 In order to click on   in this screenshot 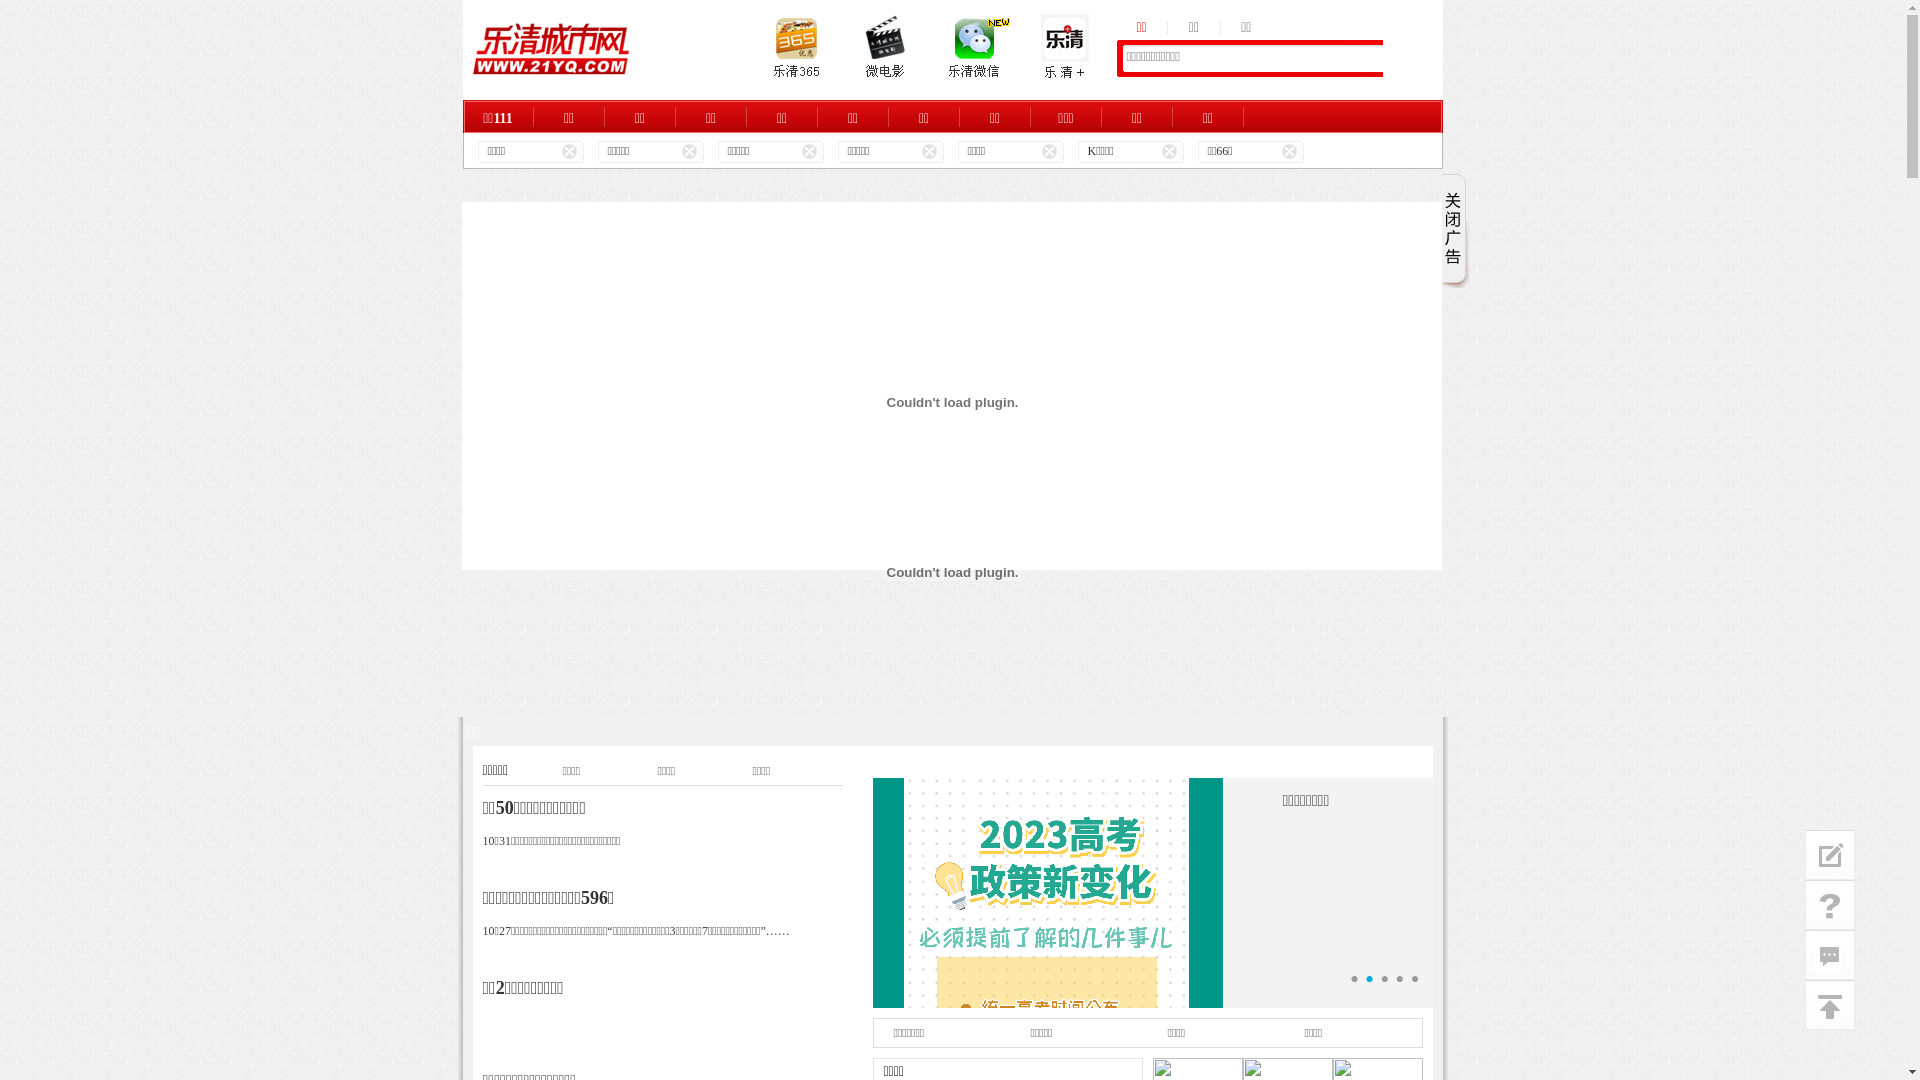, I will do `click(1371, 152)`.